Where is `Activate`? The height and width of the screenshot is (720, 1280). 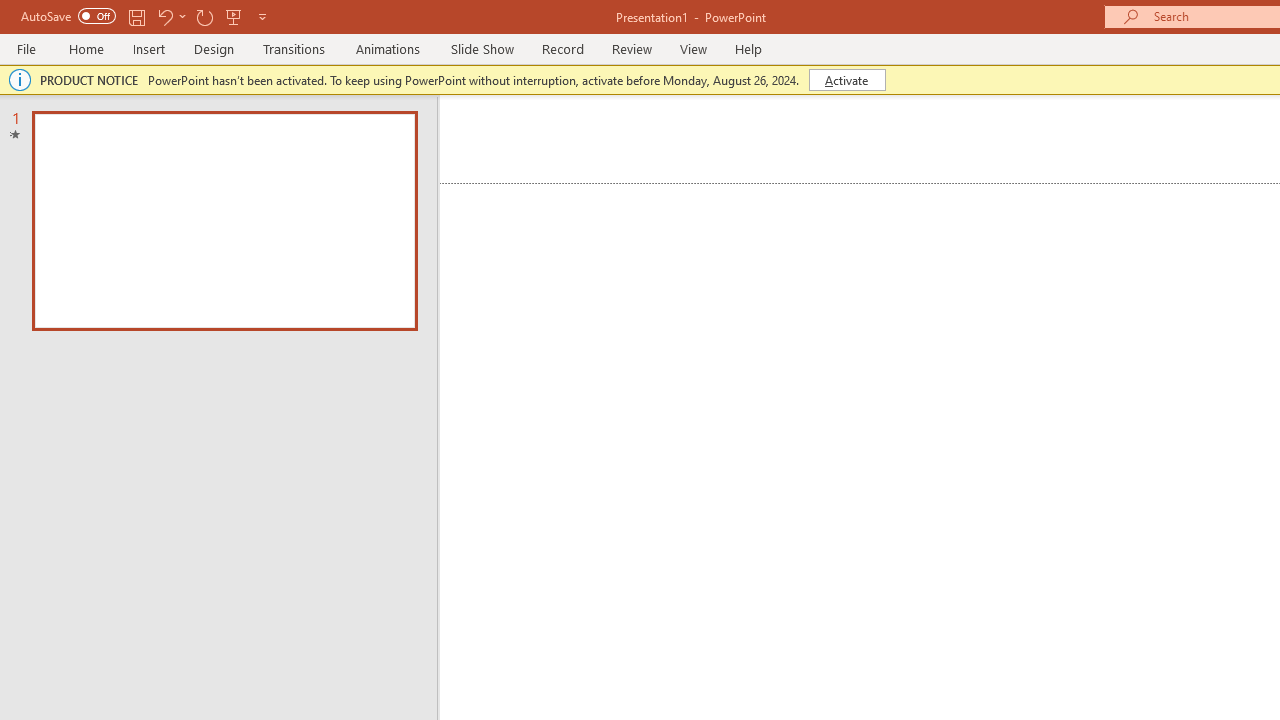 Activate is located at coordinates (846, 80).